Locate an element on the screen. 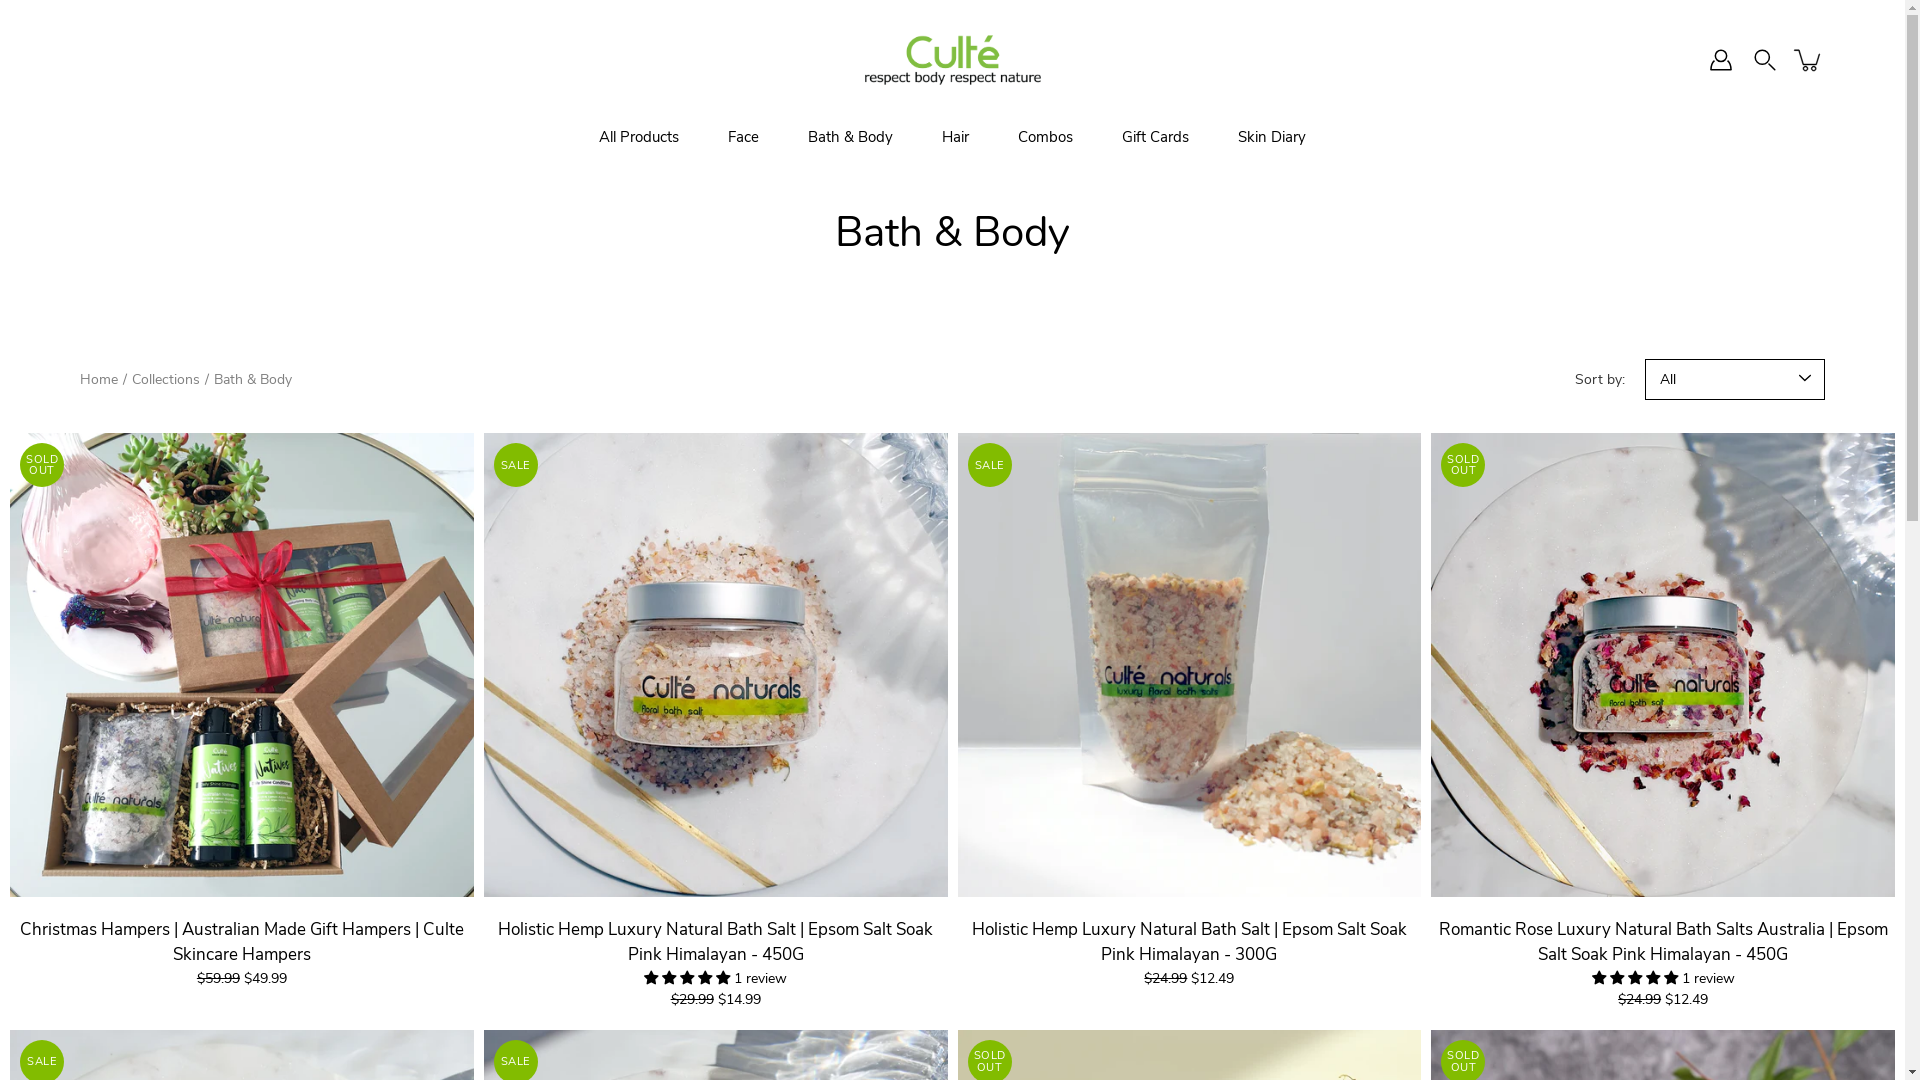 The height and width of the screenshot is (1080, 1920). SALE is located at coordinates (716, 665).